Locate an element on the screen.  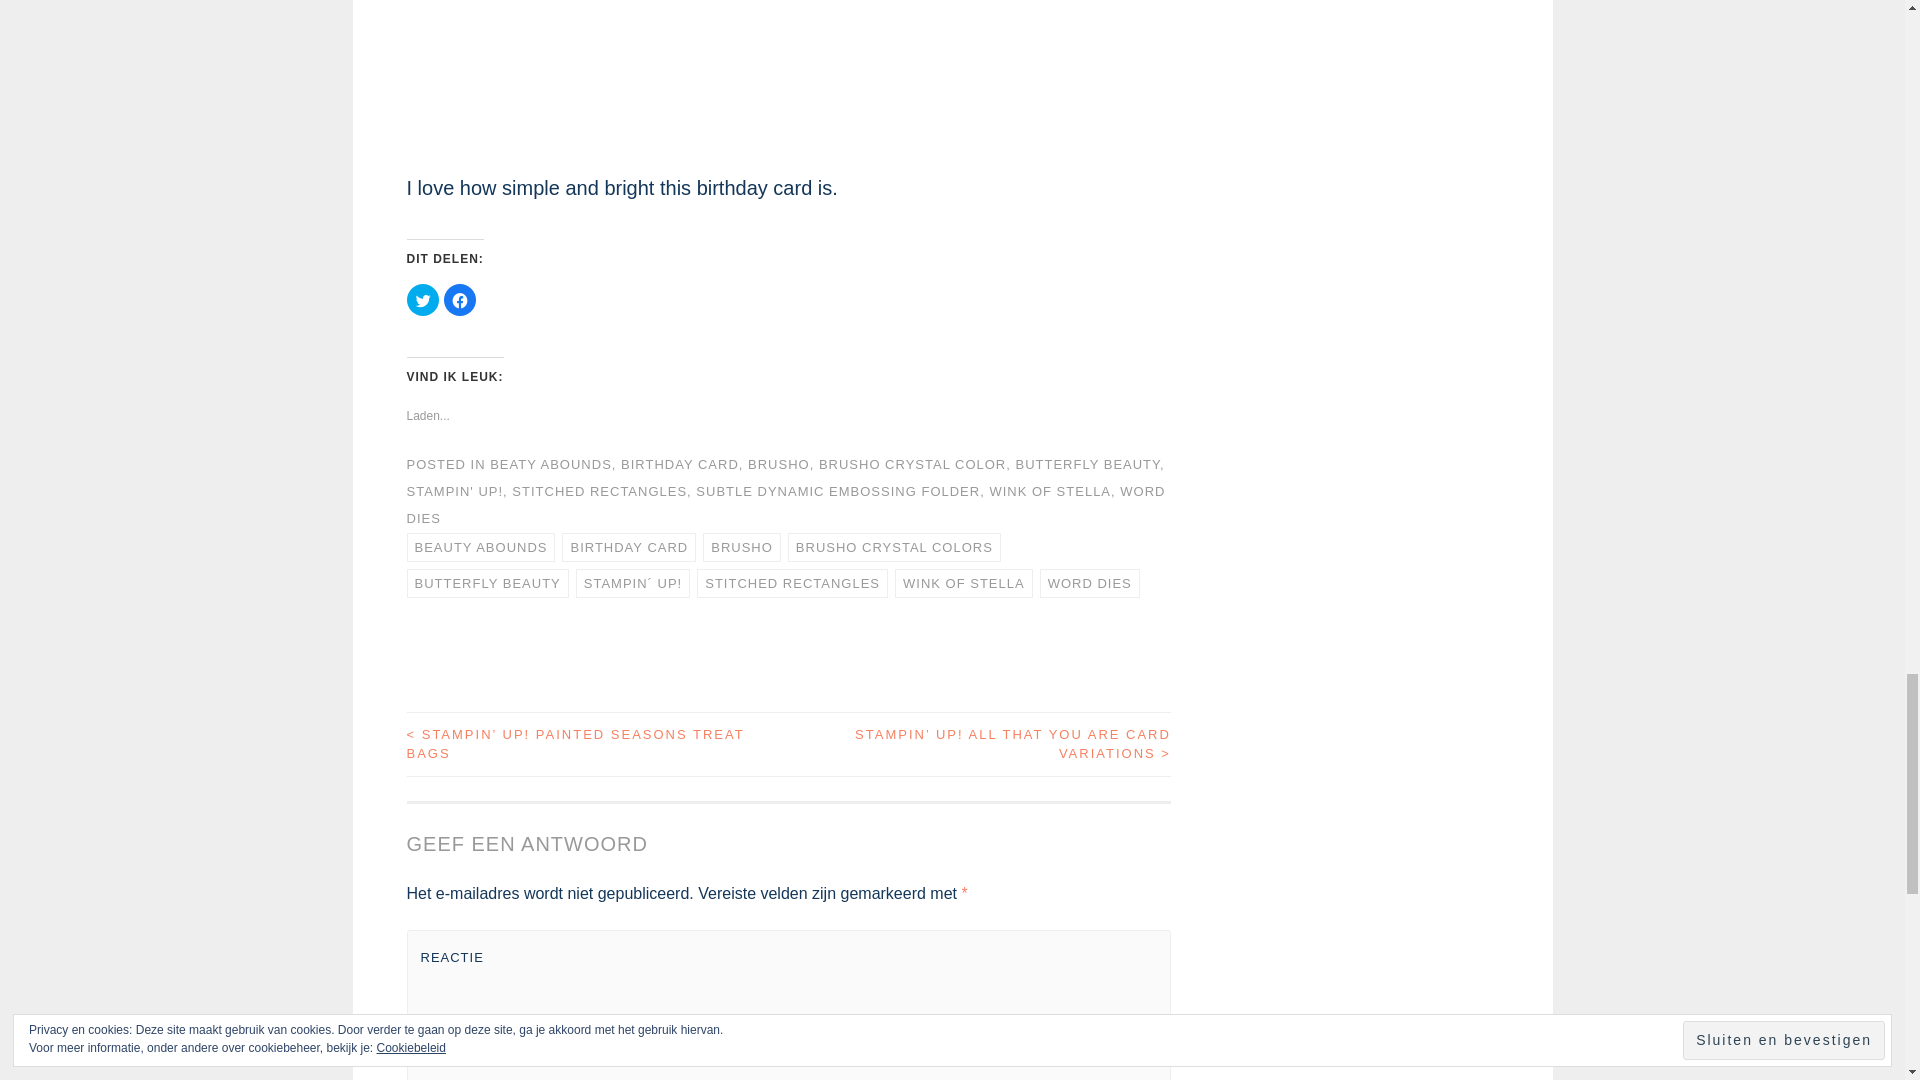
BRUSHO is located at coordinates (742, 547).